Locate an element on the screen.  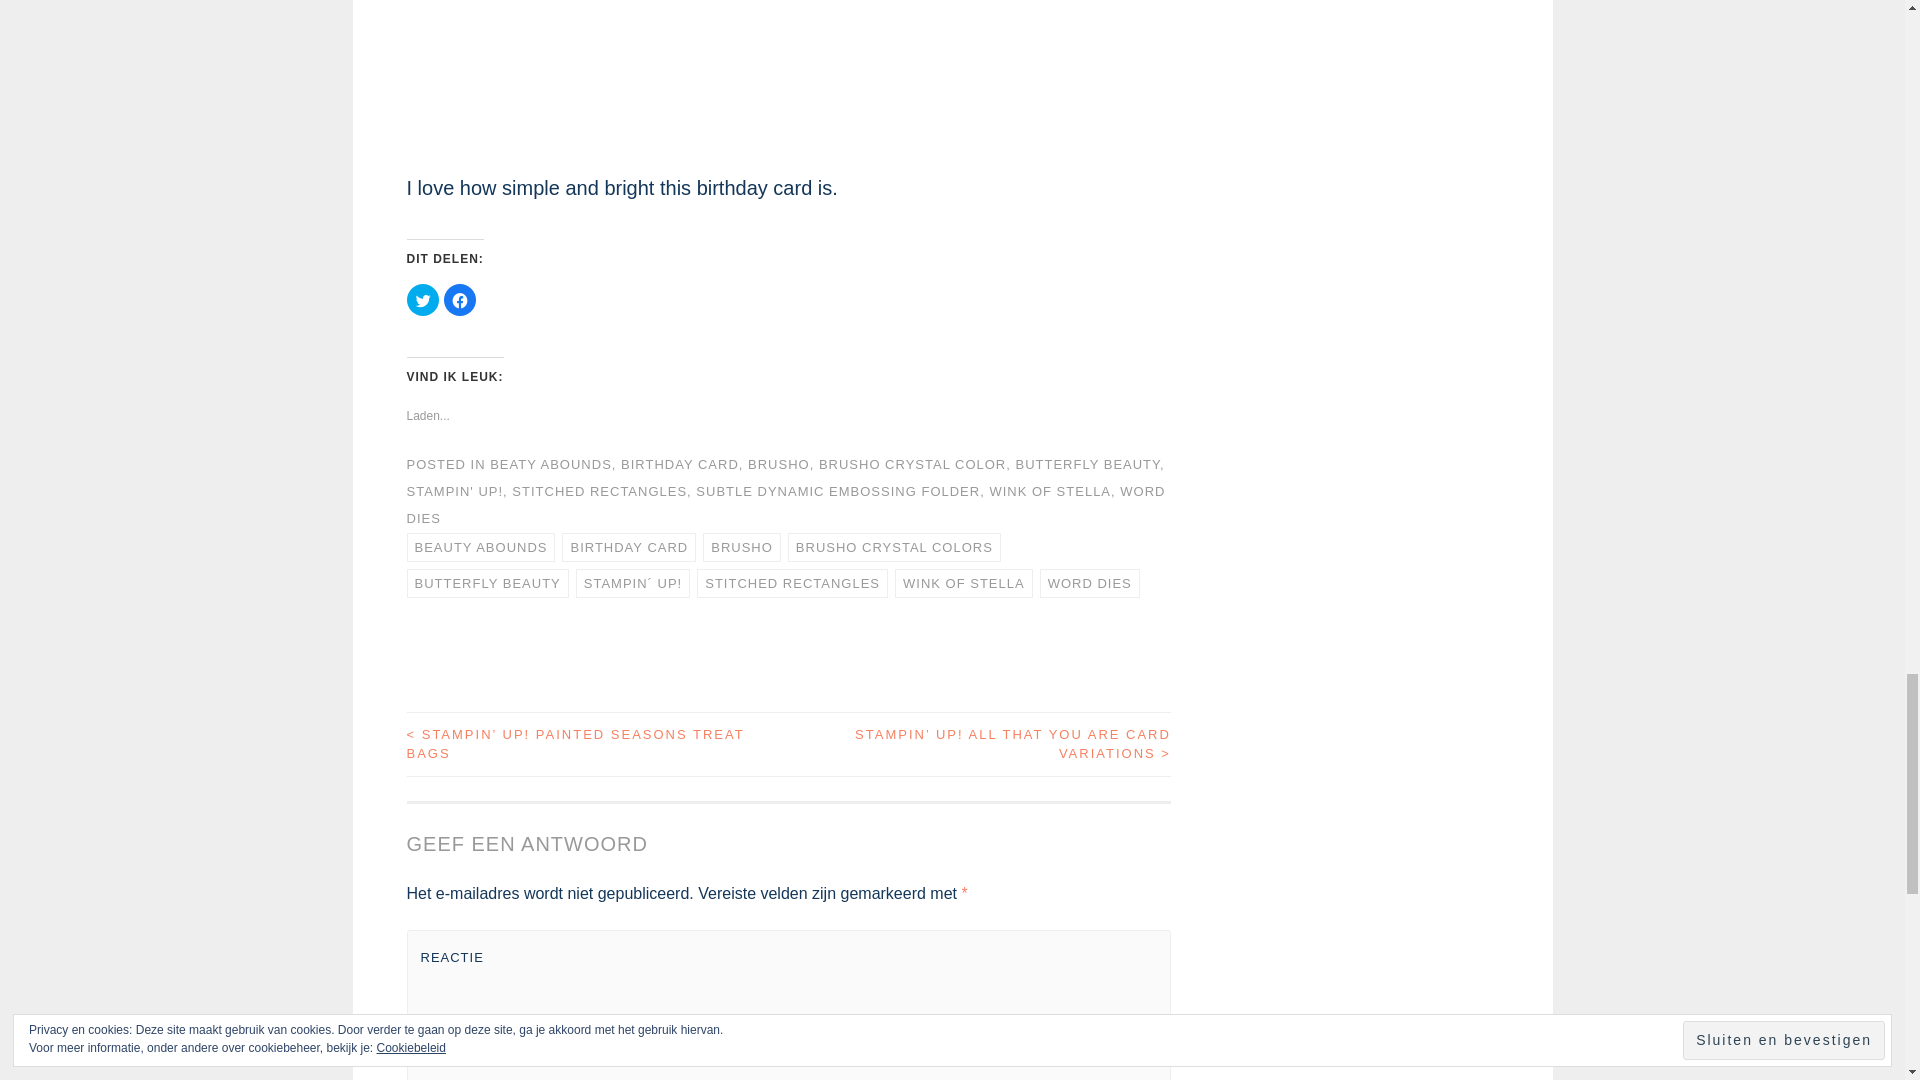
BRUSHO is located at coordinates (742, 547).